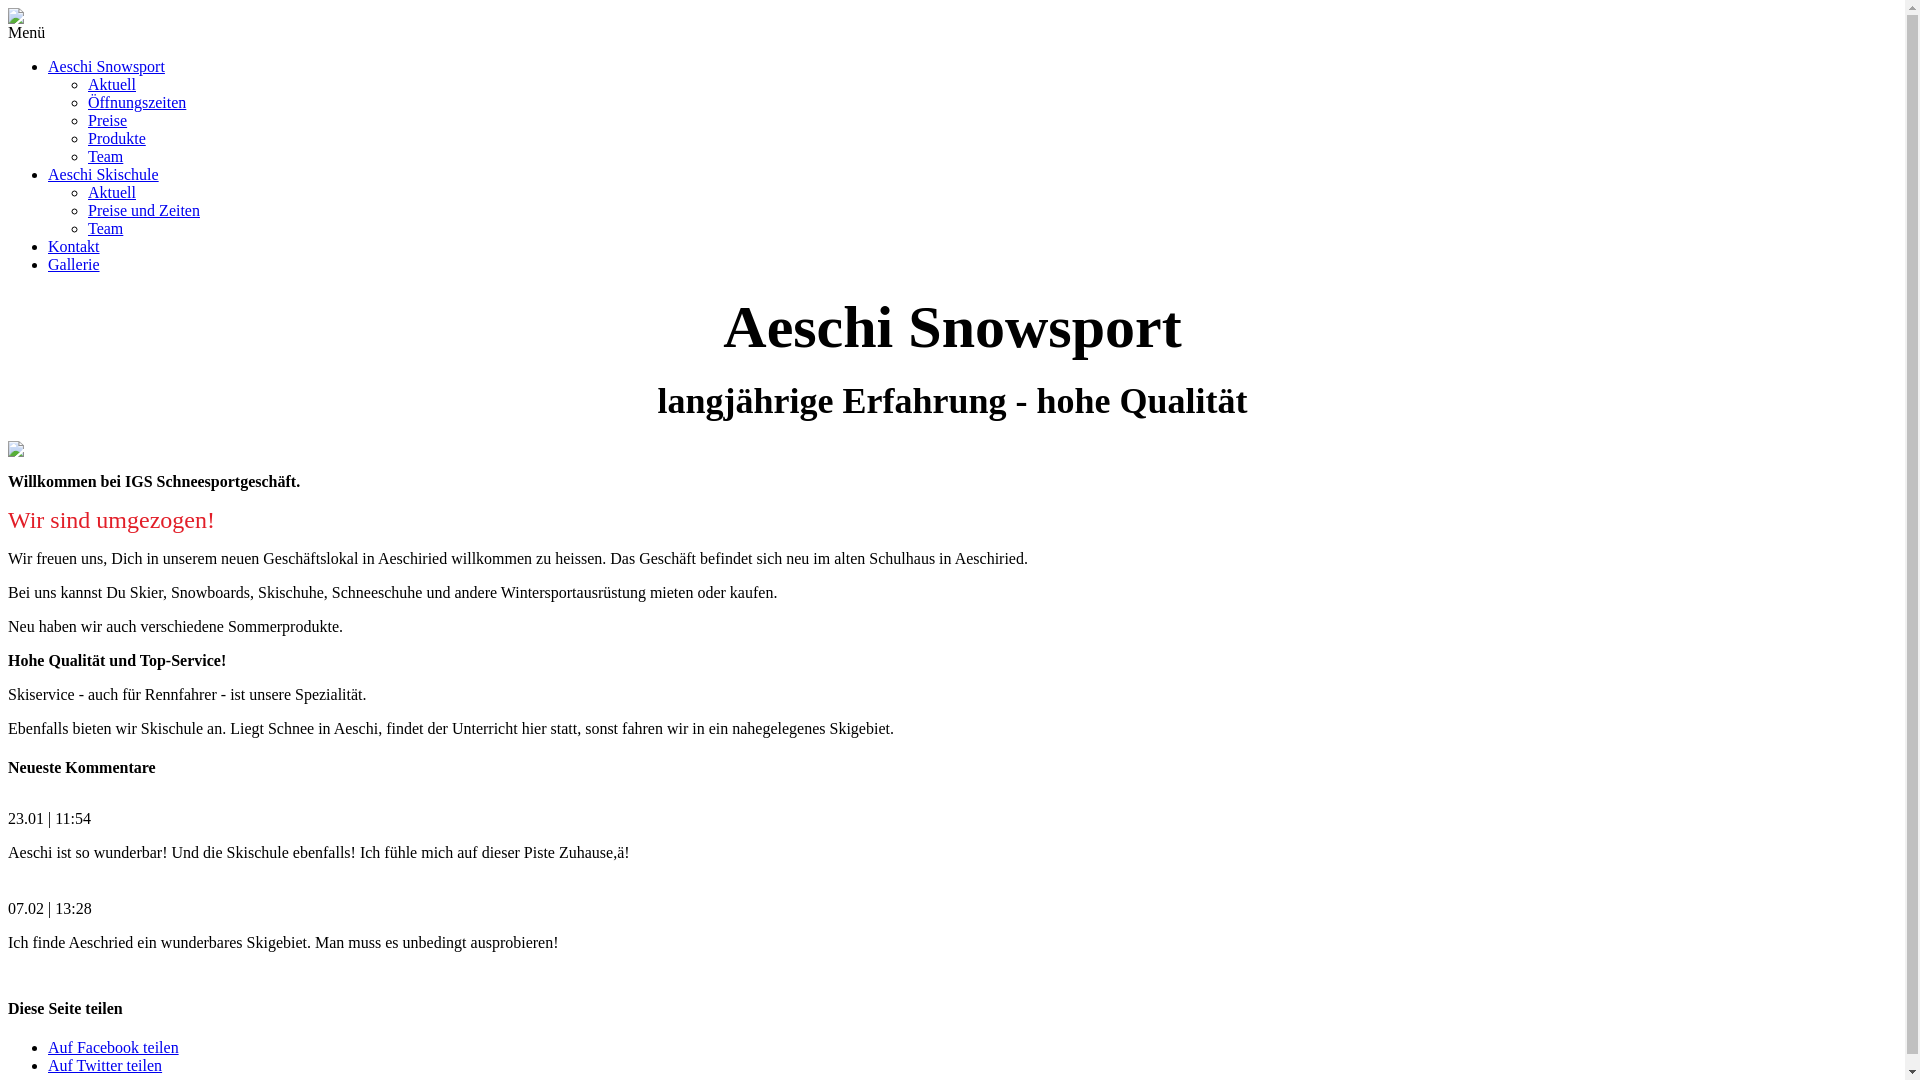  I want to click on Team, so click(105, 156).